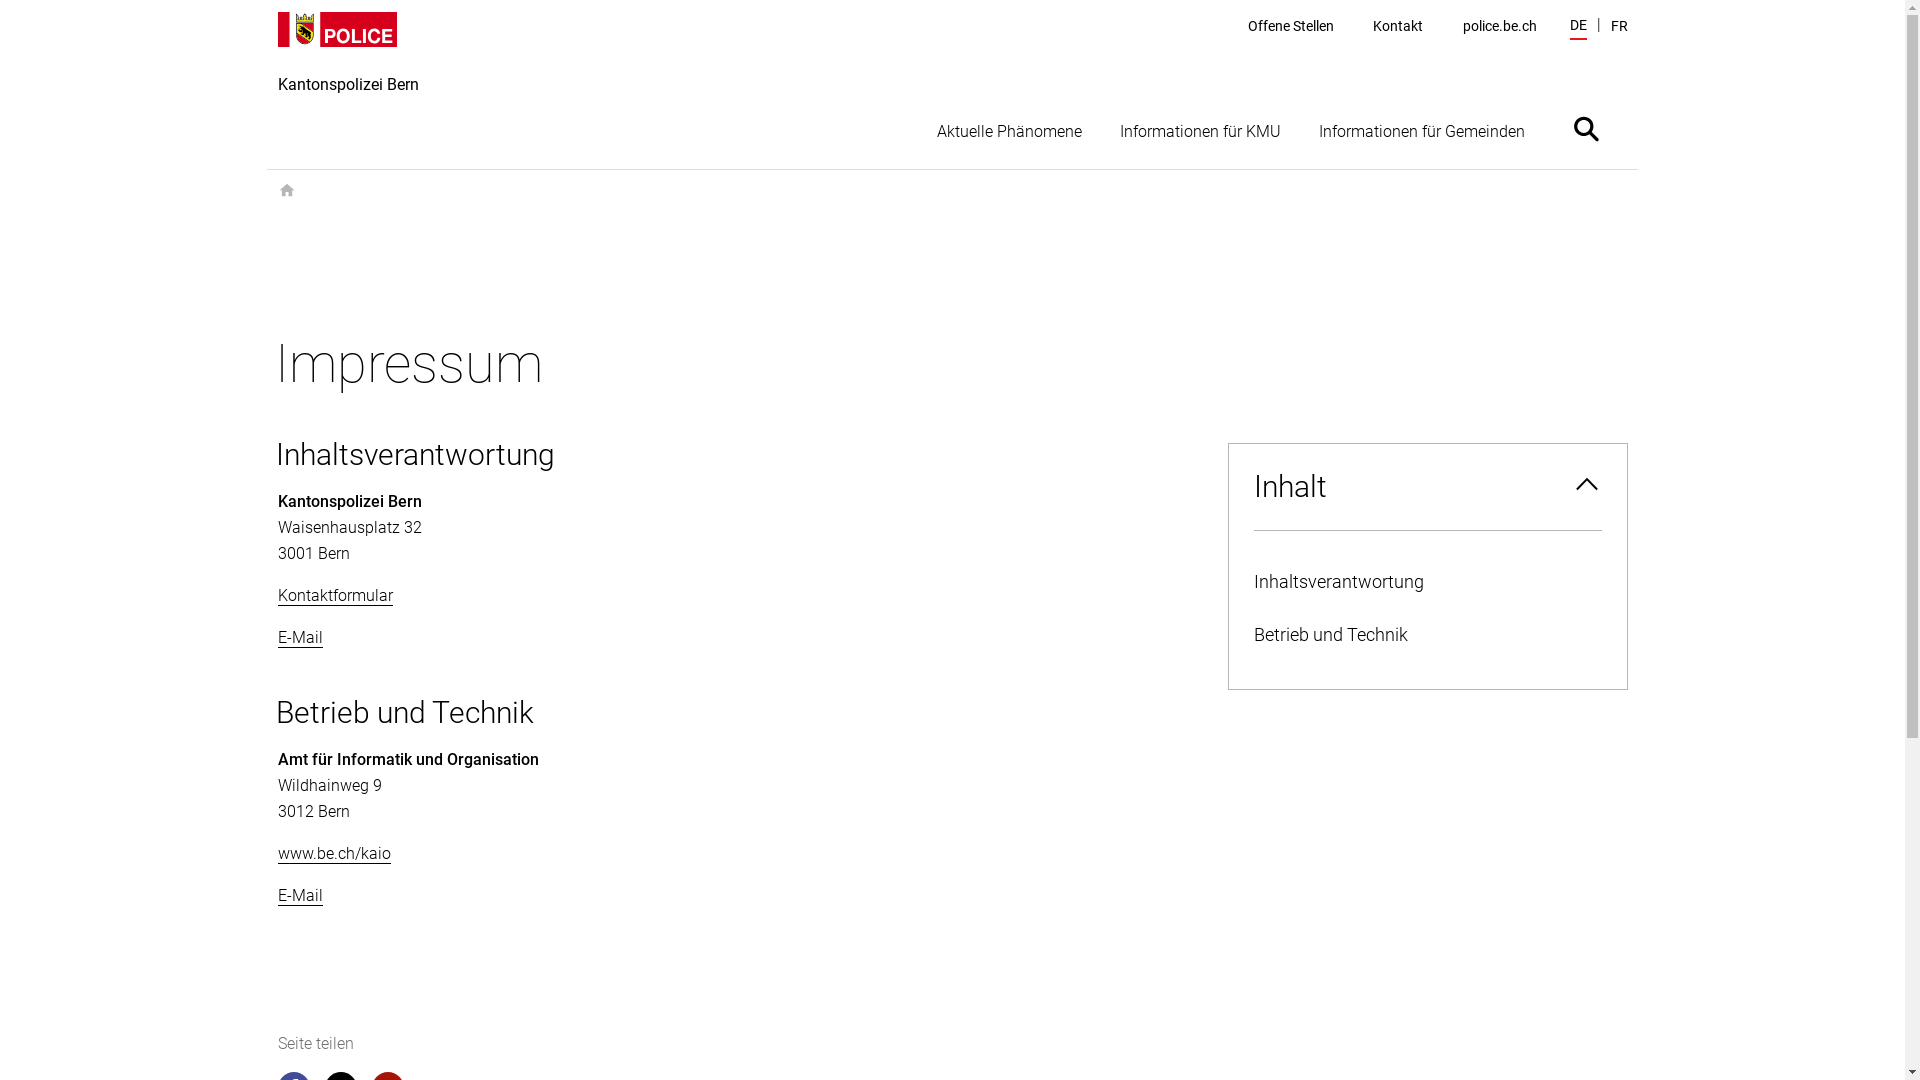  Describe the element at coordinates (1398, 26) in the screenshot. I see `Kontakt` at that location.